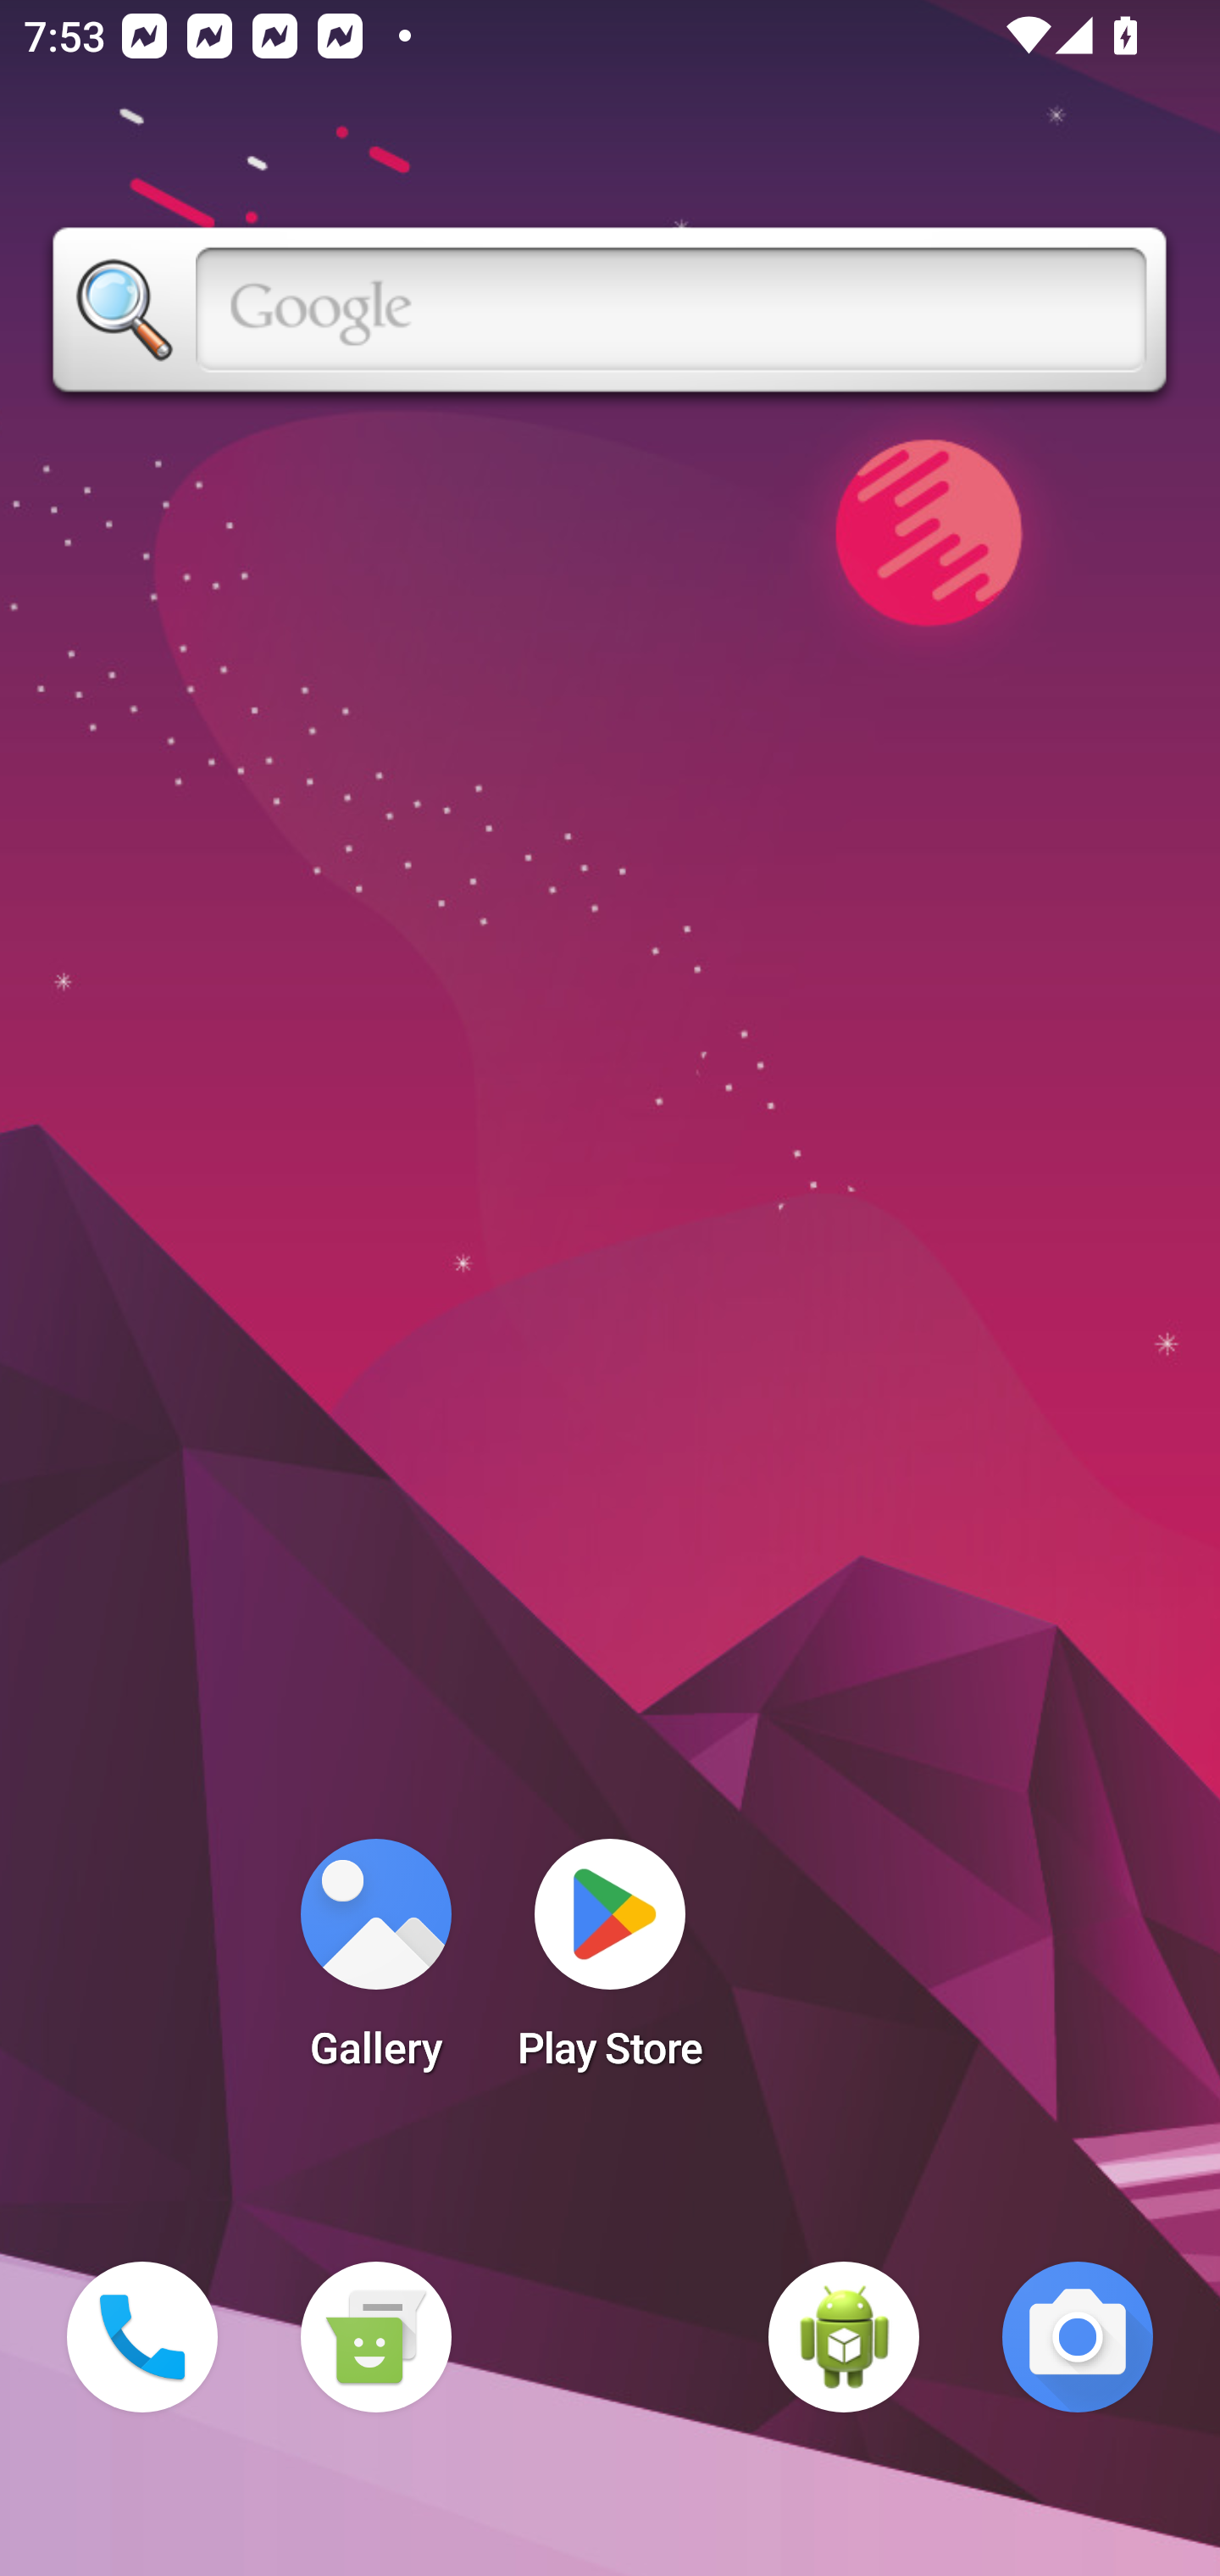  Describe the element at coordinates (1078, 2337) in the screenshot. I see `Camera` at that location.